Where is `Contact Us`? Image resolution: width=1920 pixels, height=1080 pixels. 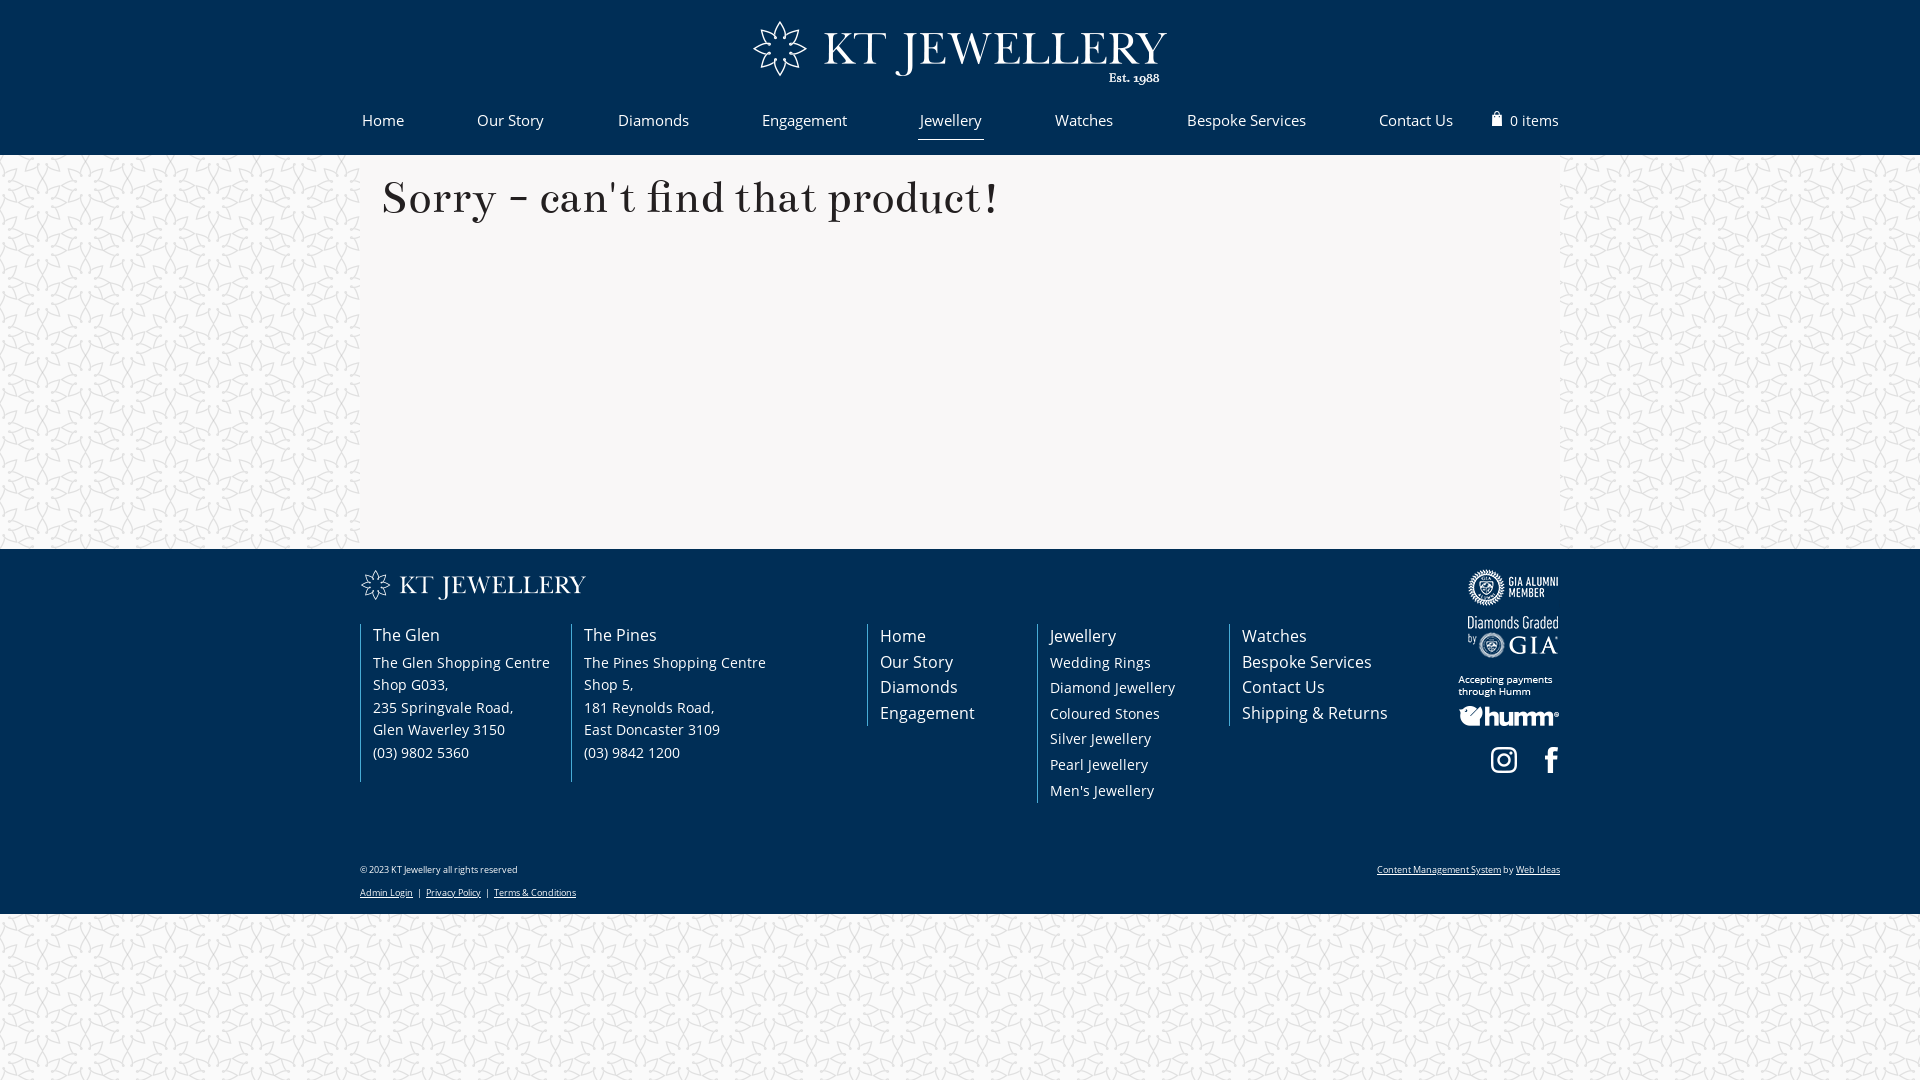
Contact Us is located at coordinates (1284, 687).